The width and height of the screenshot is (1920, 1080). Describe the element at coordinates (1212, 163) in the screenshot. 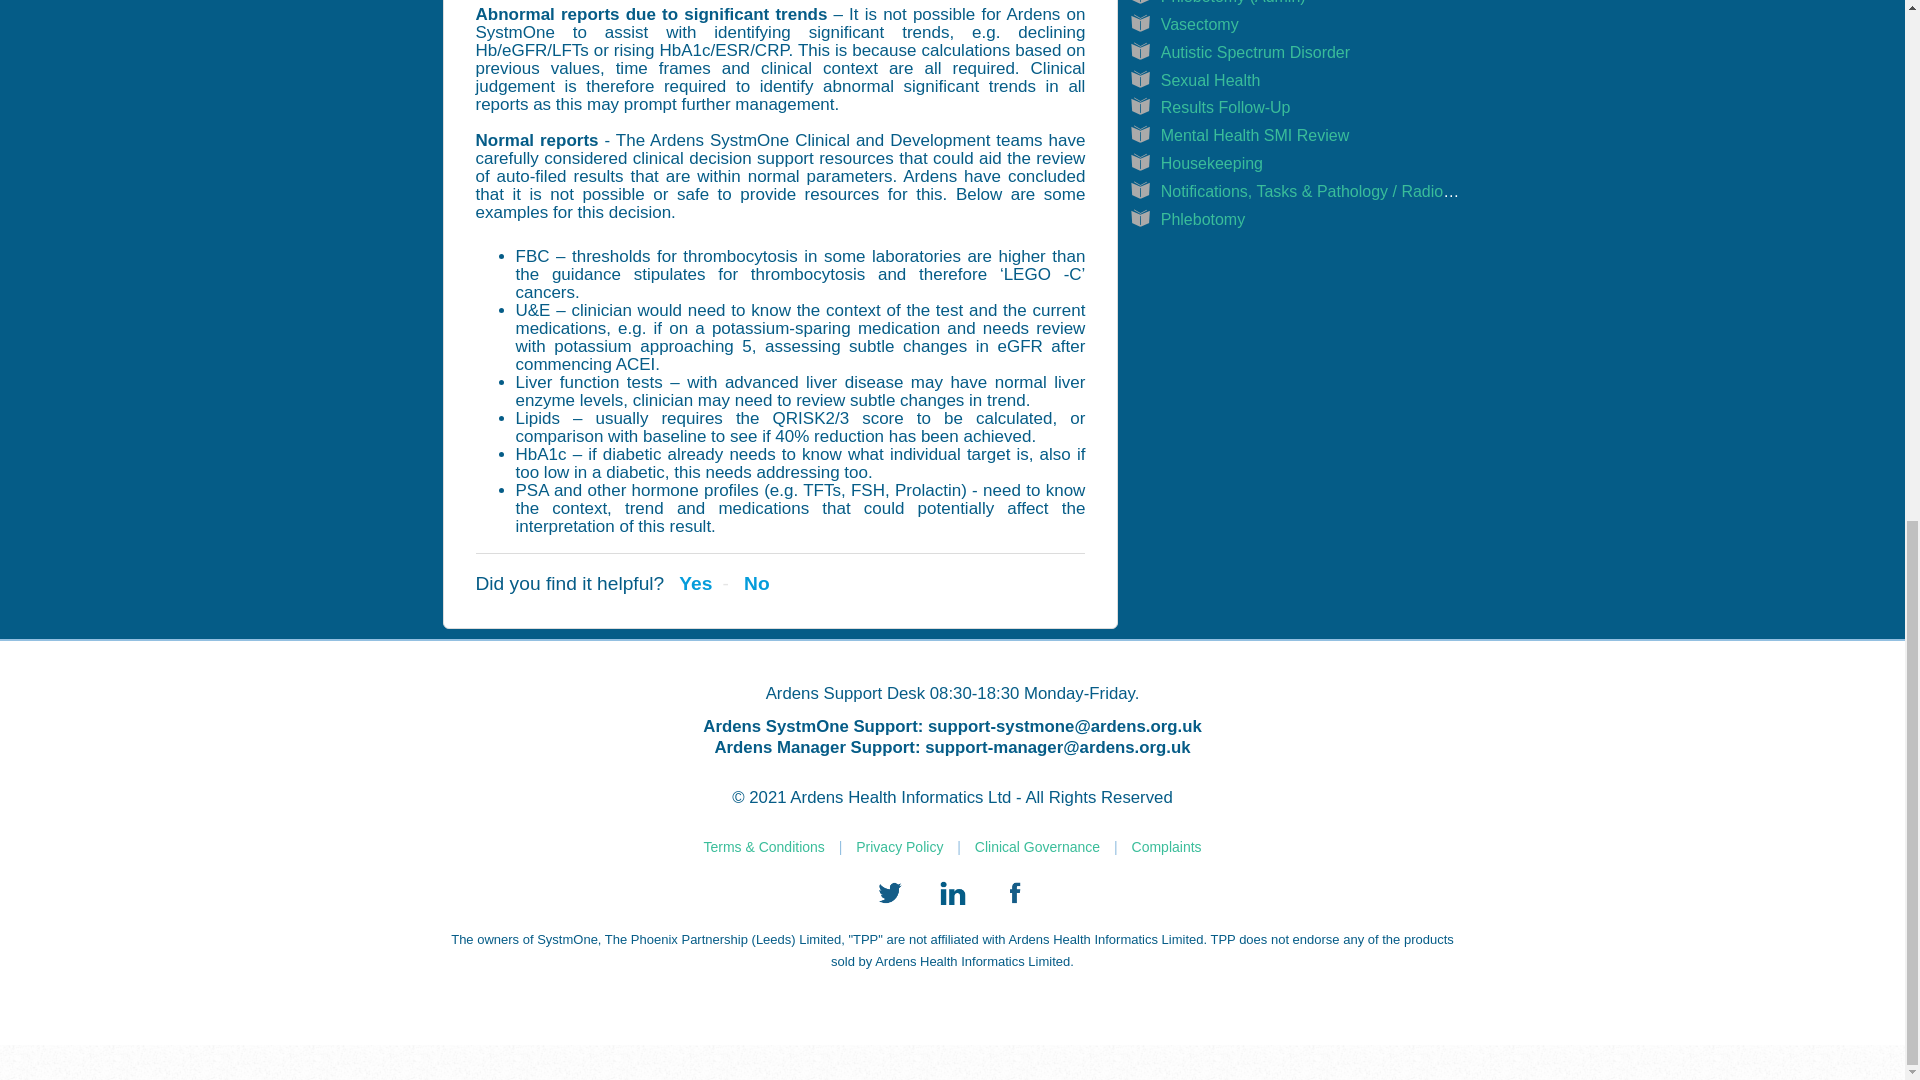

I see `Housekeeping` at that location.